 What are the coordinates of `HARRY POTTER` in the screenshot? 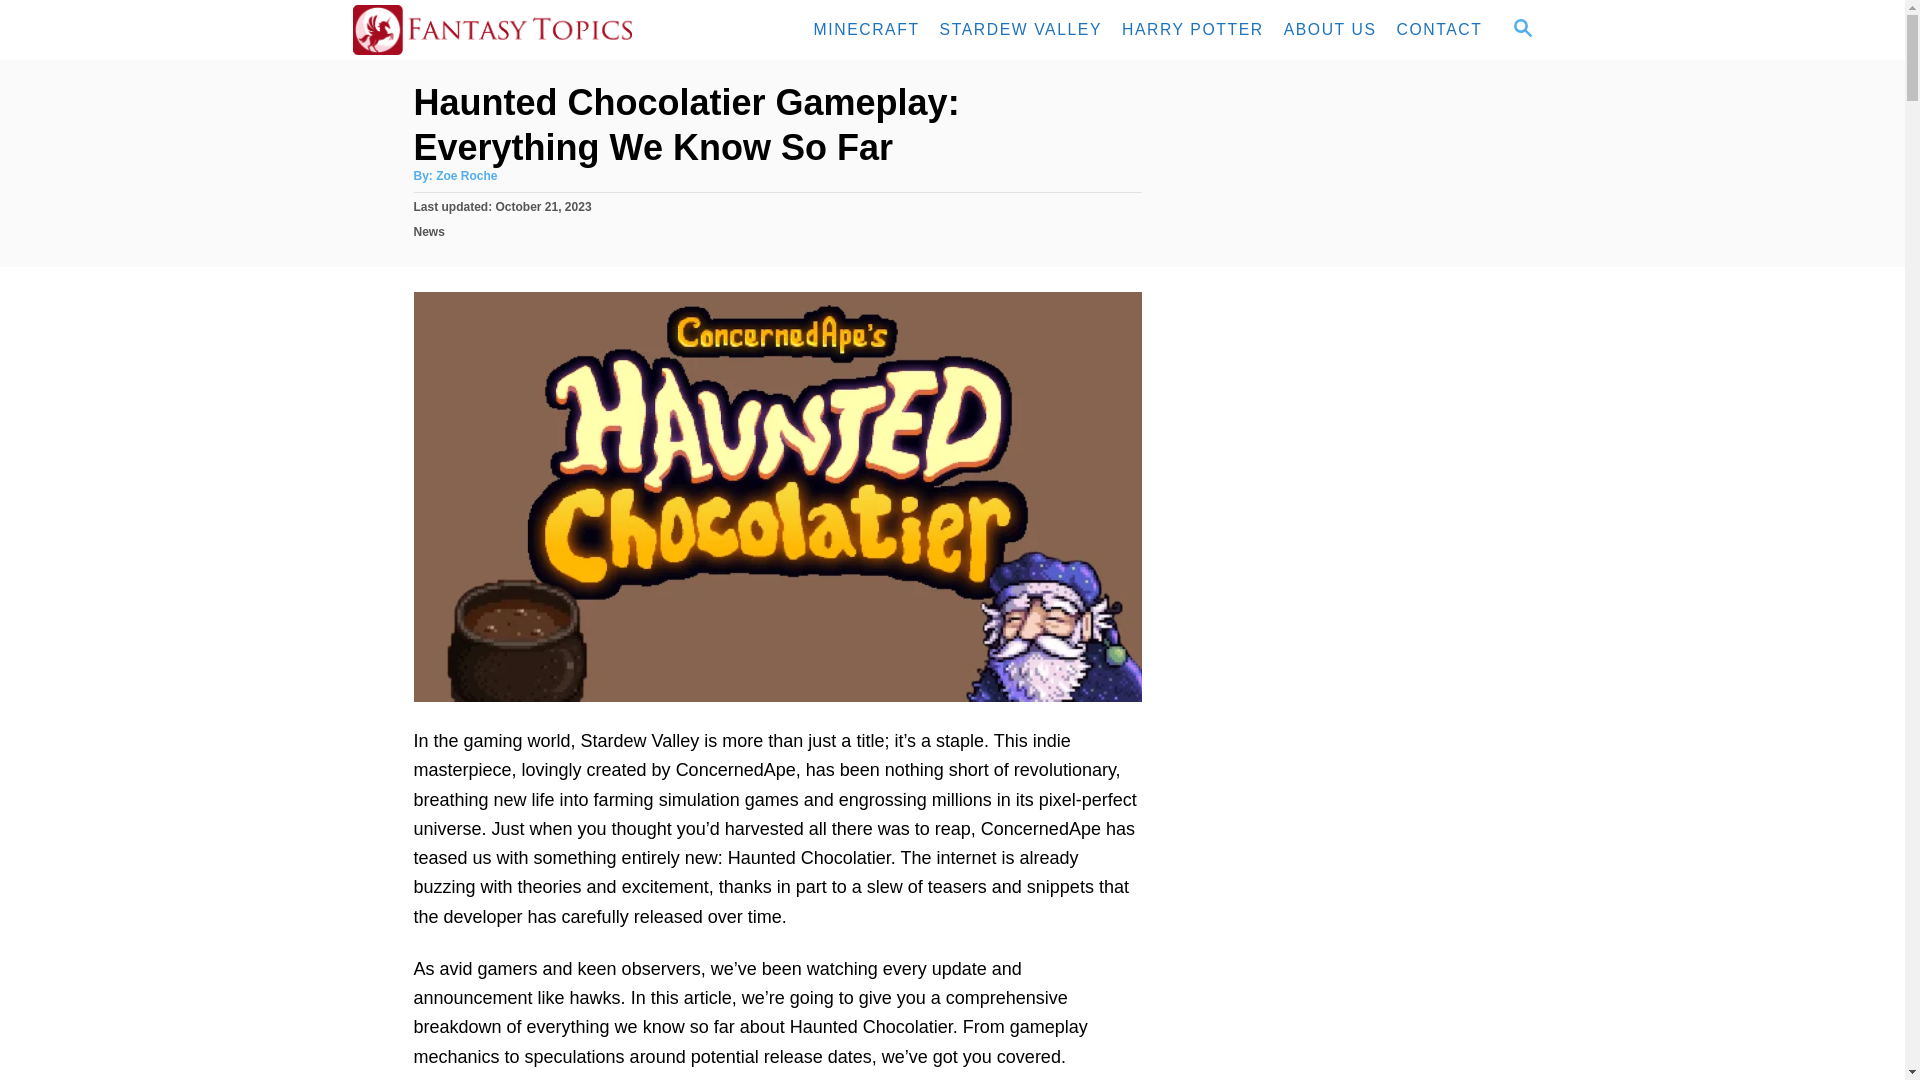 It's located at (1192, 29).